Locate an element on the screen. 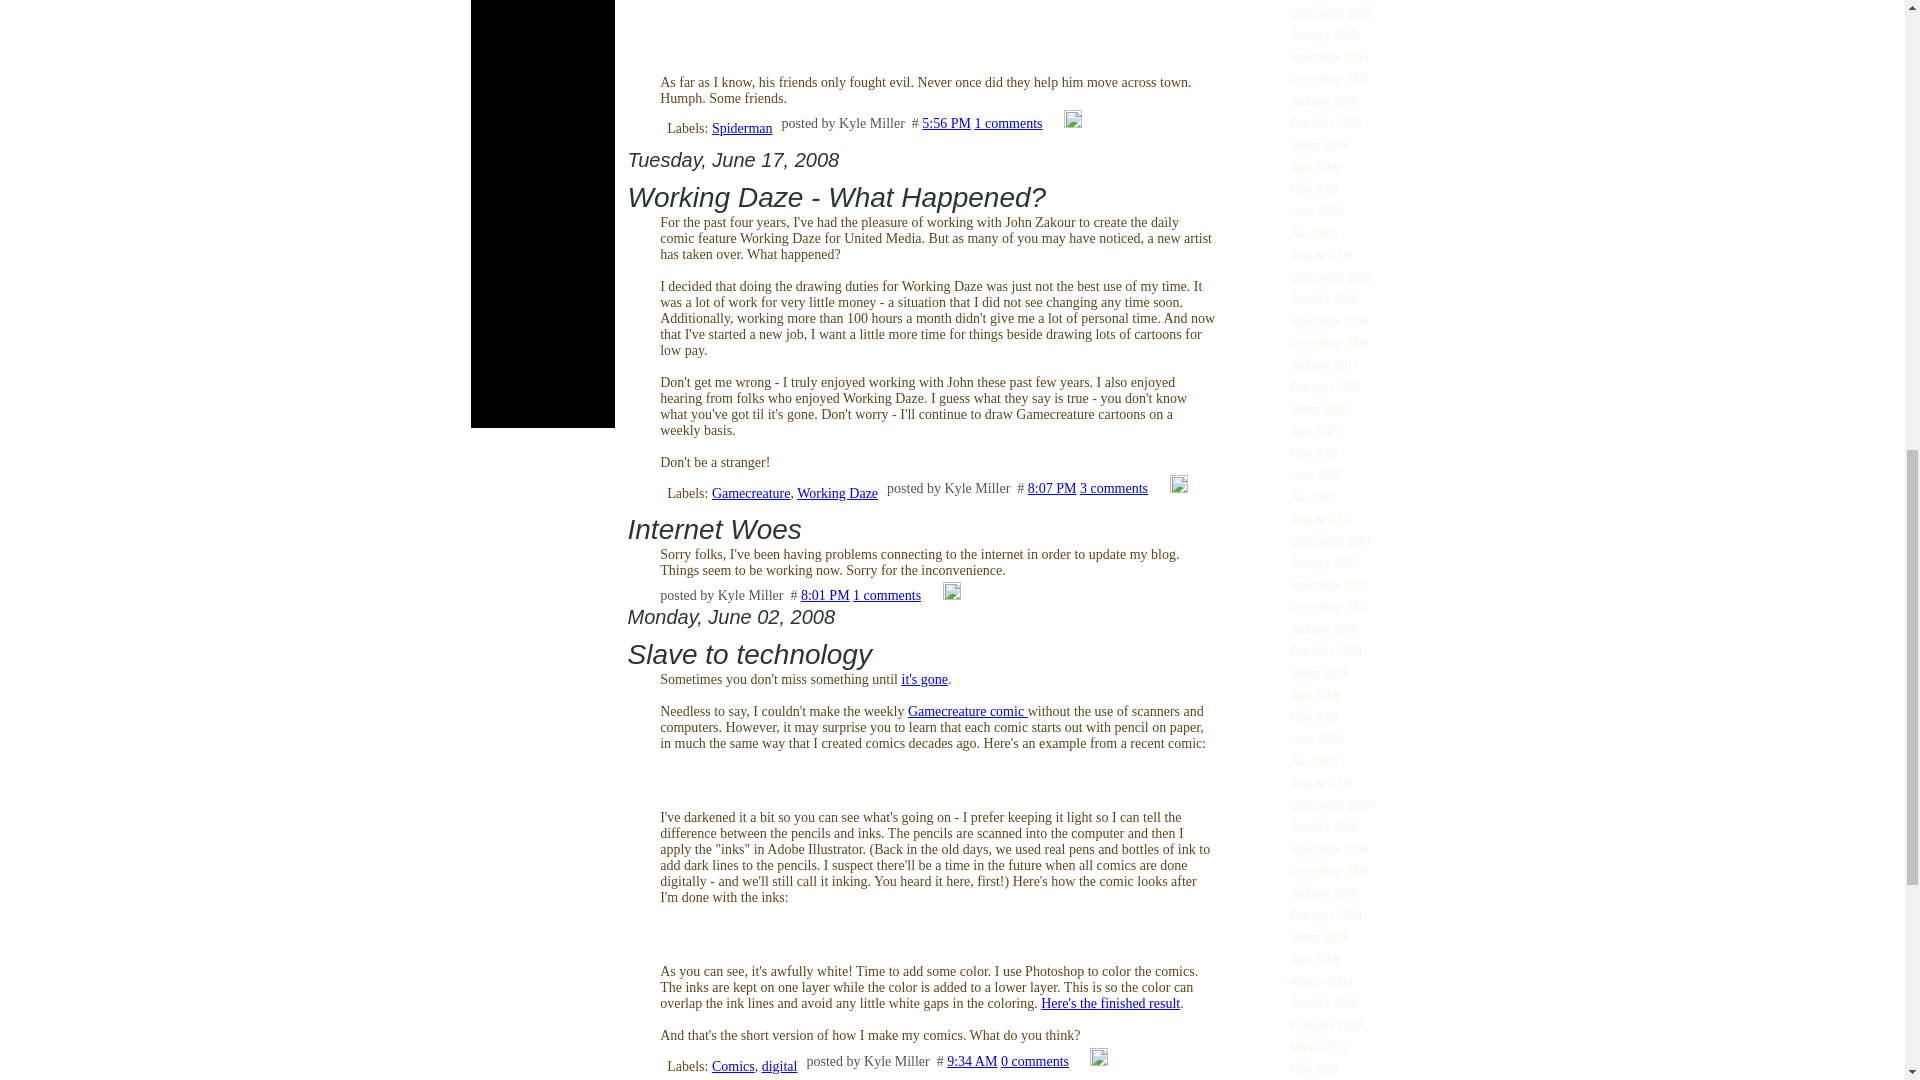 This screenshot has width=1920, height=1080. 1 comments is located at coordinates (886, 594).